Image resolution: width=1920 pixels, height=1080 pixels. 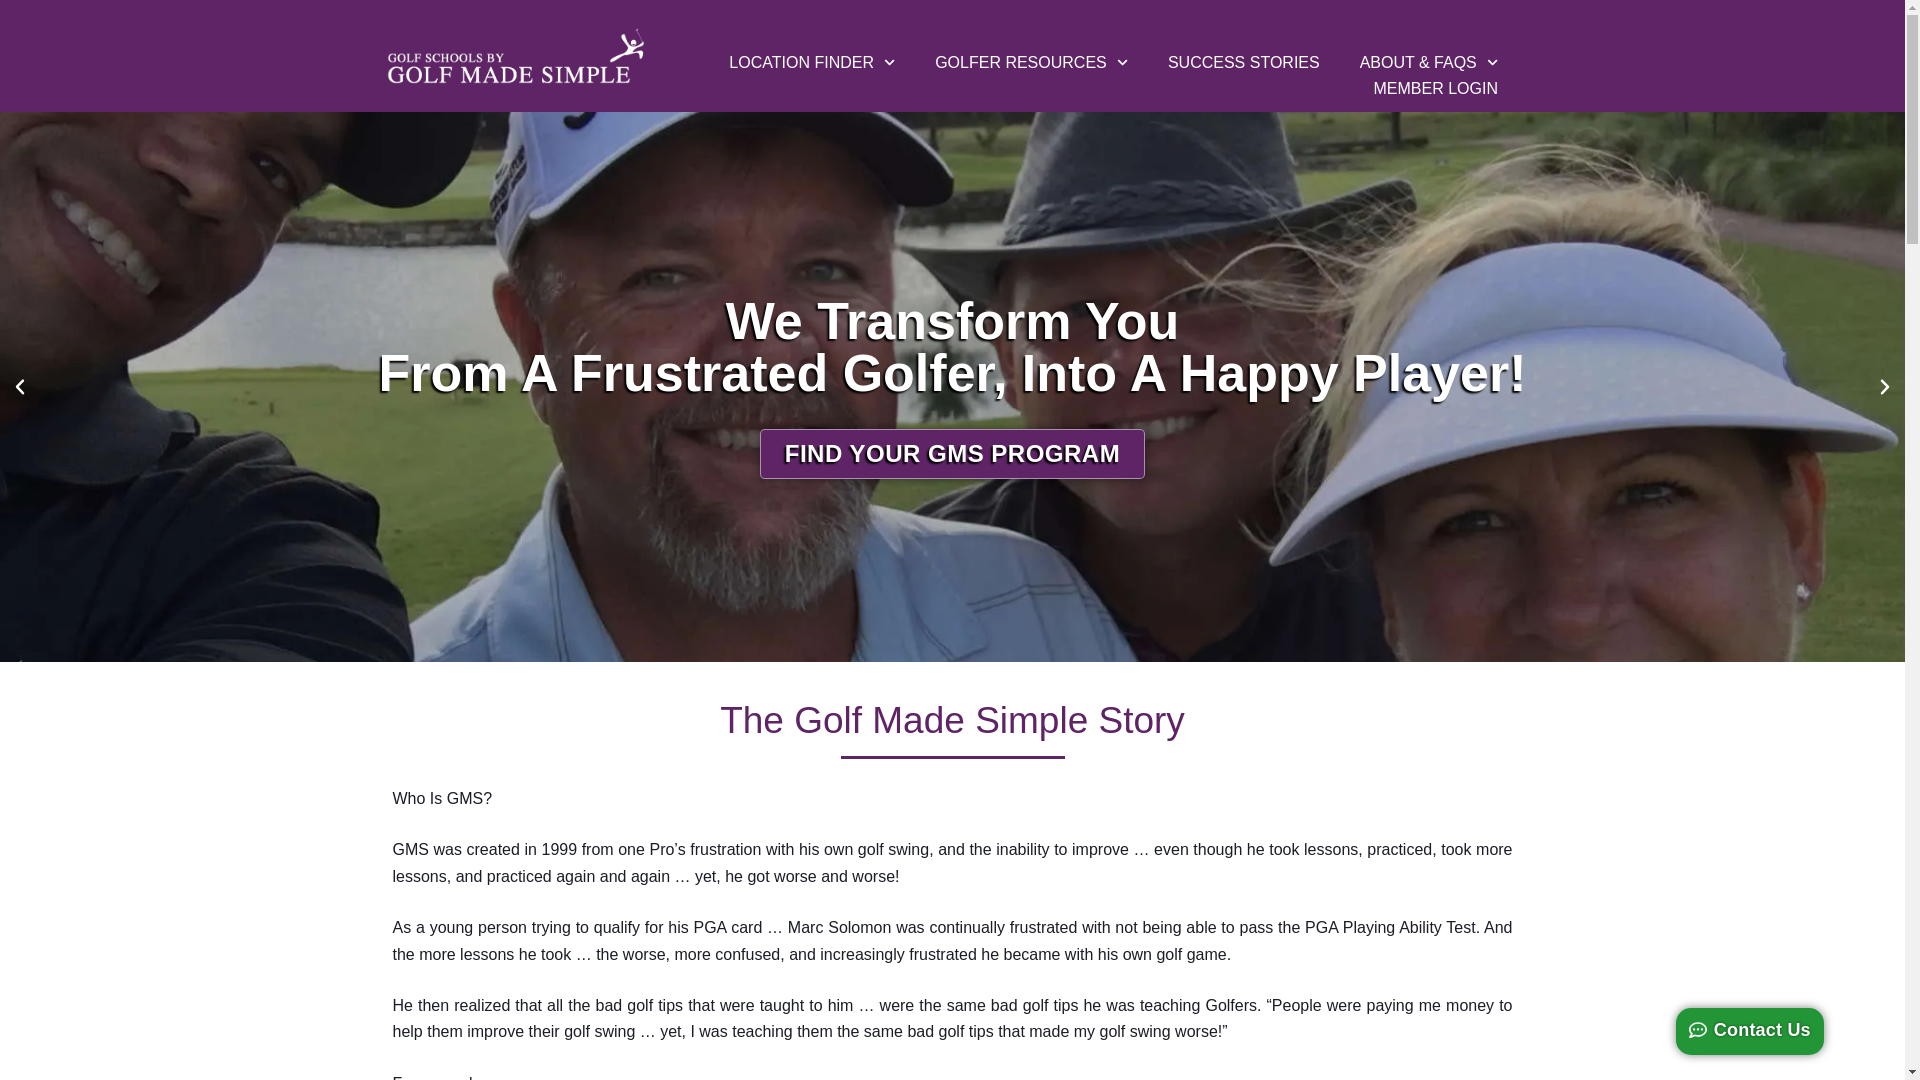 I want to click on LOCATION FINDER, so click(x=812, y=62).